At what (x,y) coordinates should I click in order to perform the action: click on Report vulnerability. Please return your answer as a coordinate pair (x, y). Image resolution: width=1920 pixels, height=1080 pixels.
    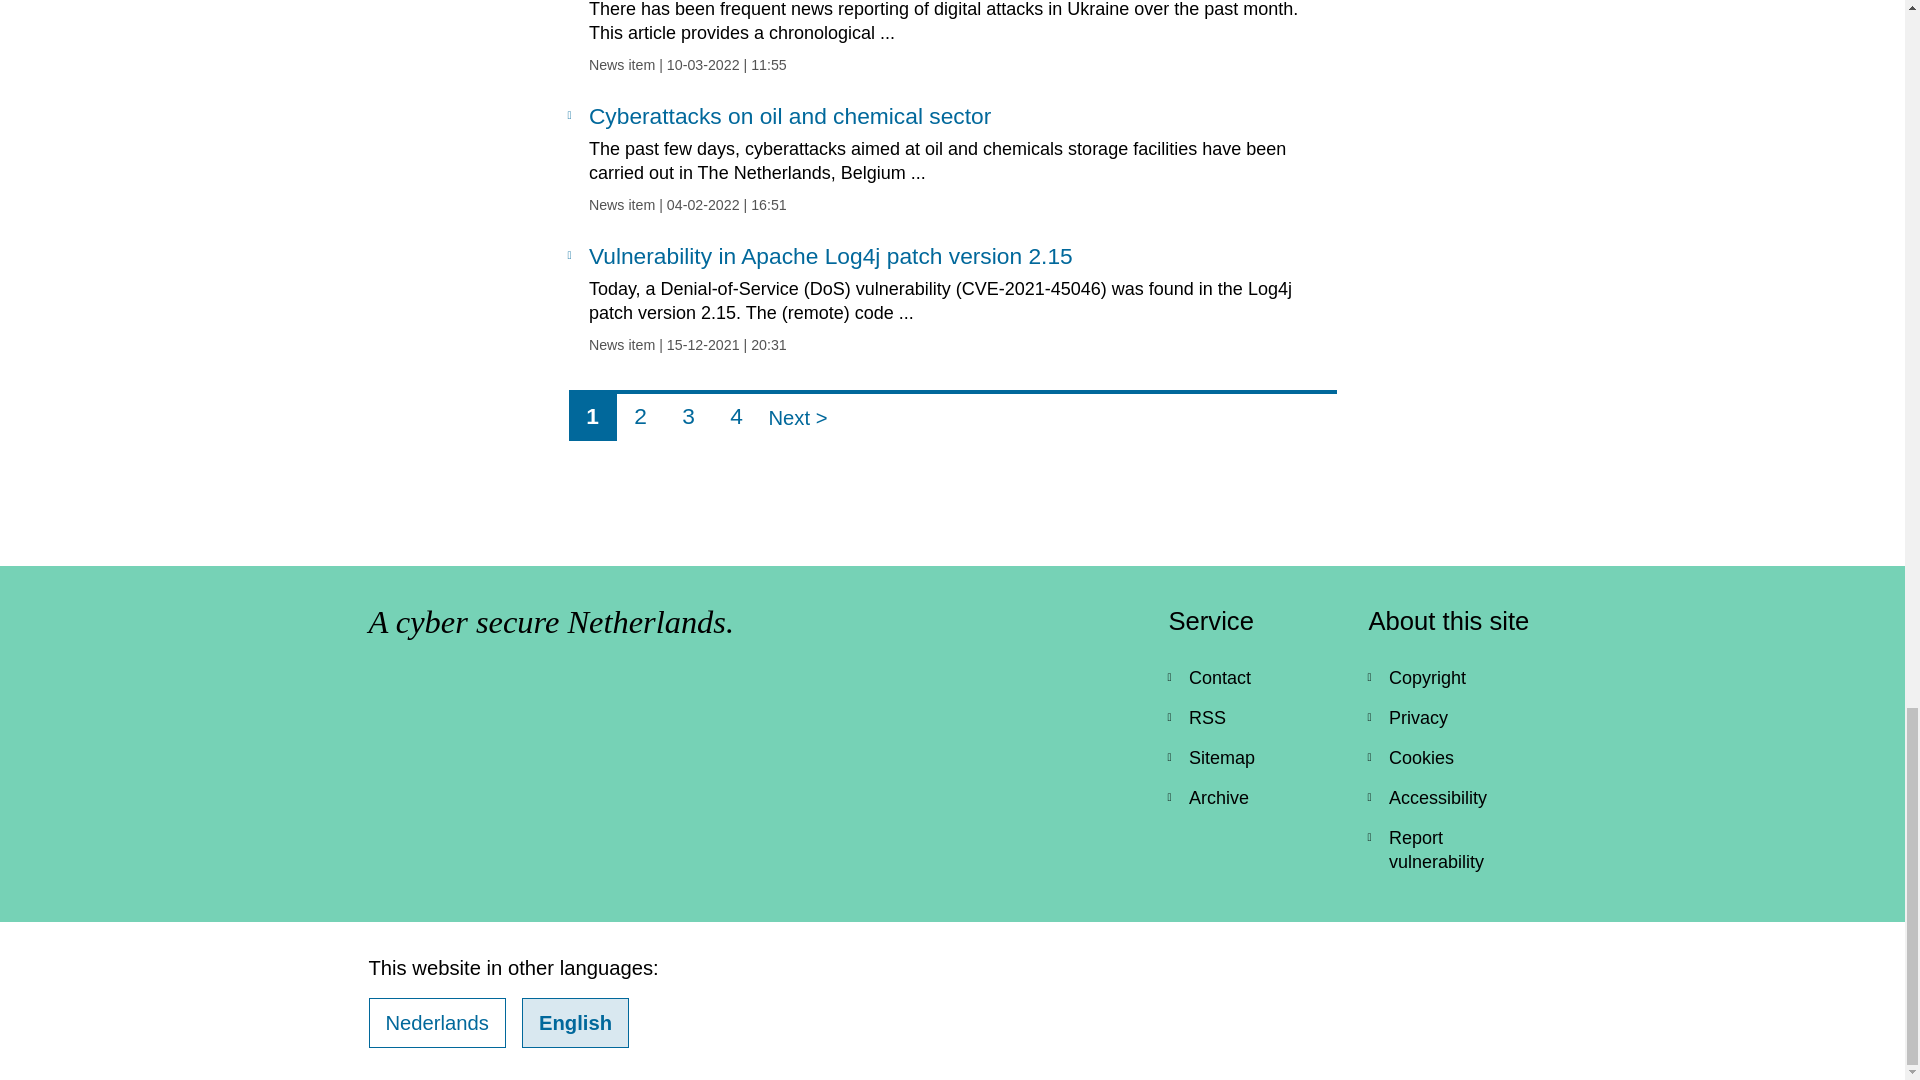
    Looking at the image, I should click on (640, 416).